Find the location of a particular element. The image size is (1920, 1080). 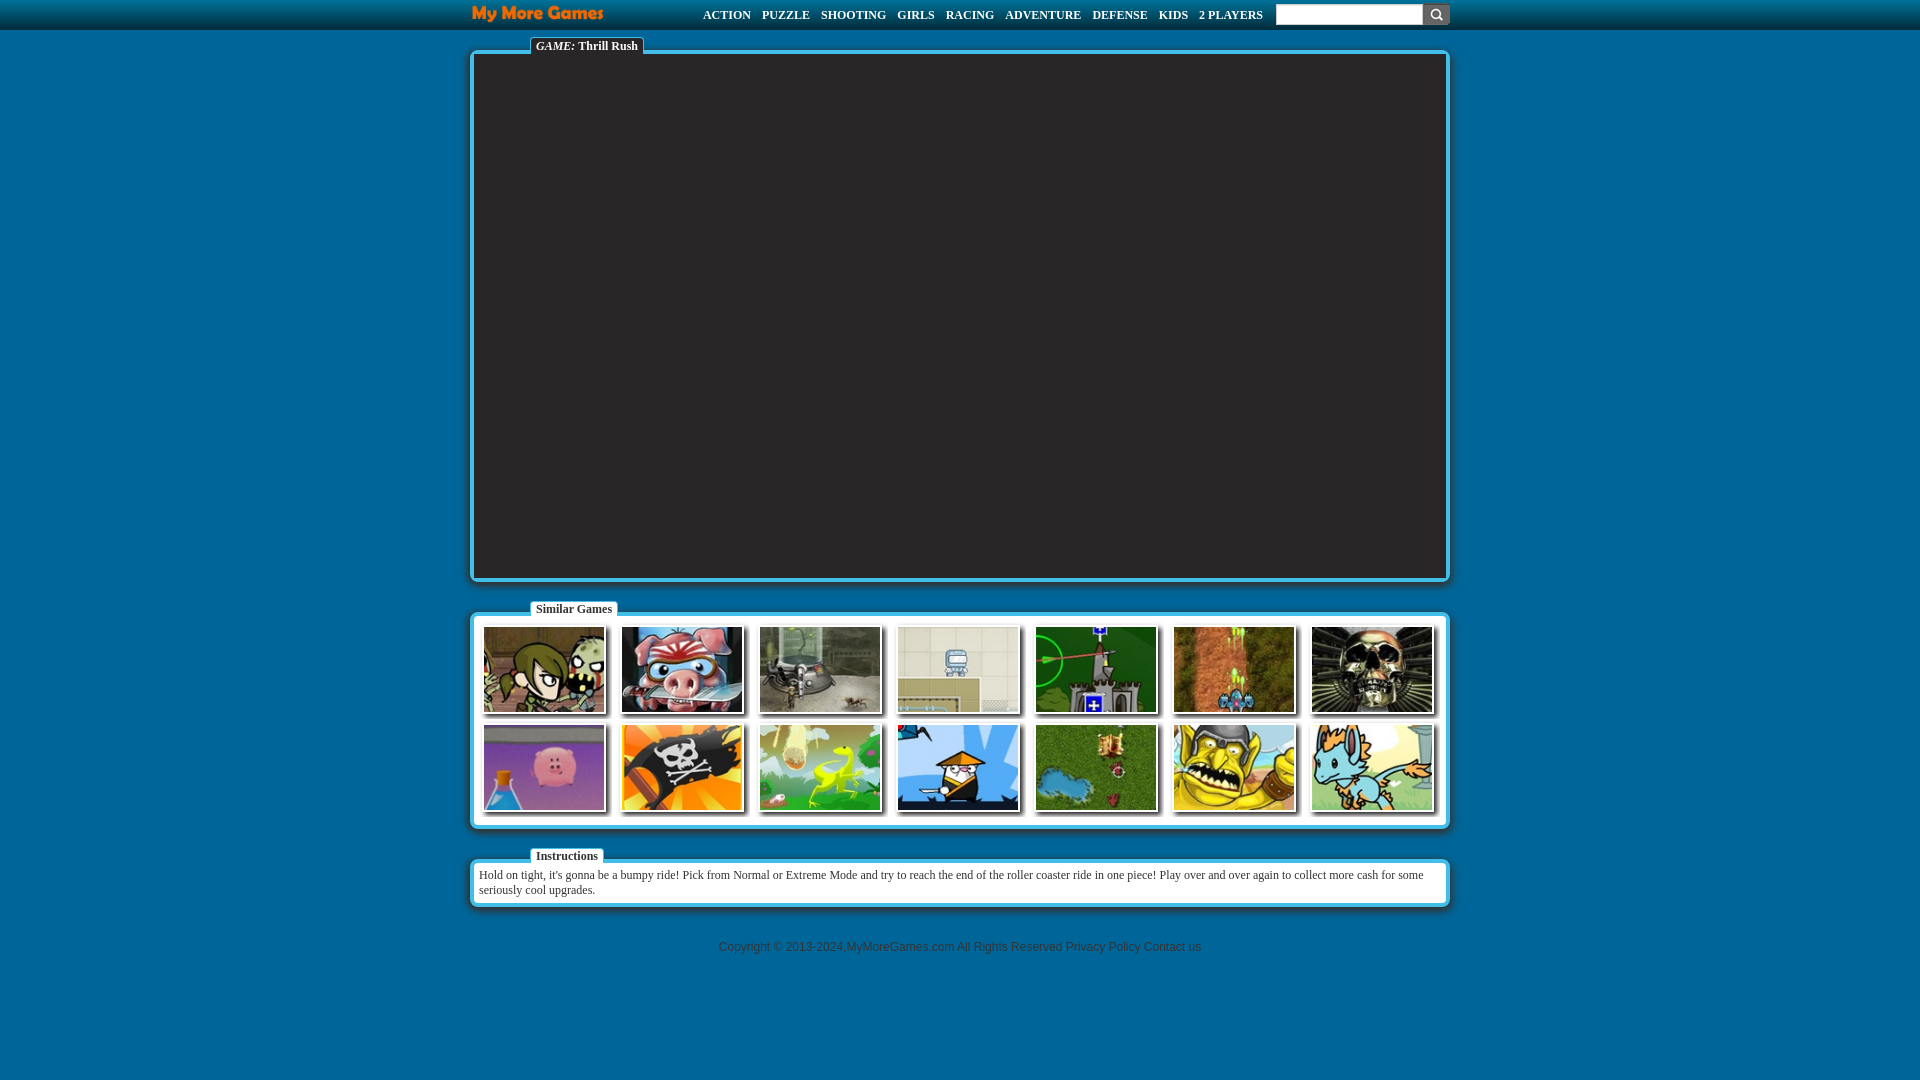

Go Go Goblin is located at coordinates (1234, 767).